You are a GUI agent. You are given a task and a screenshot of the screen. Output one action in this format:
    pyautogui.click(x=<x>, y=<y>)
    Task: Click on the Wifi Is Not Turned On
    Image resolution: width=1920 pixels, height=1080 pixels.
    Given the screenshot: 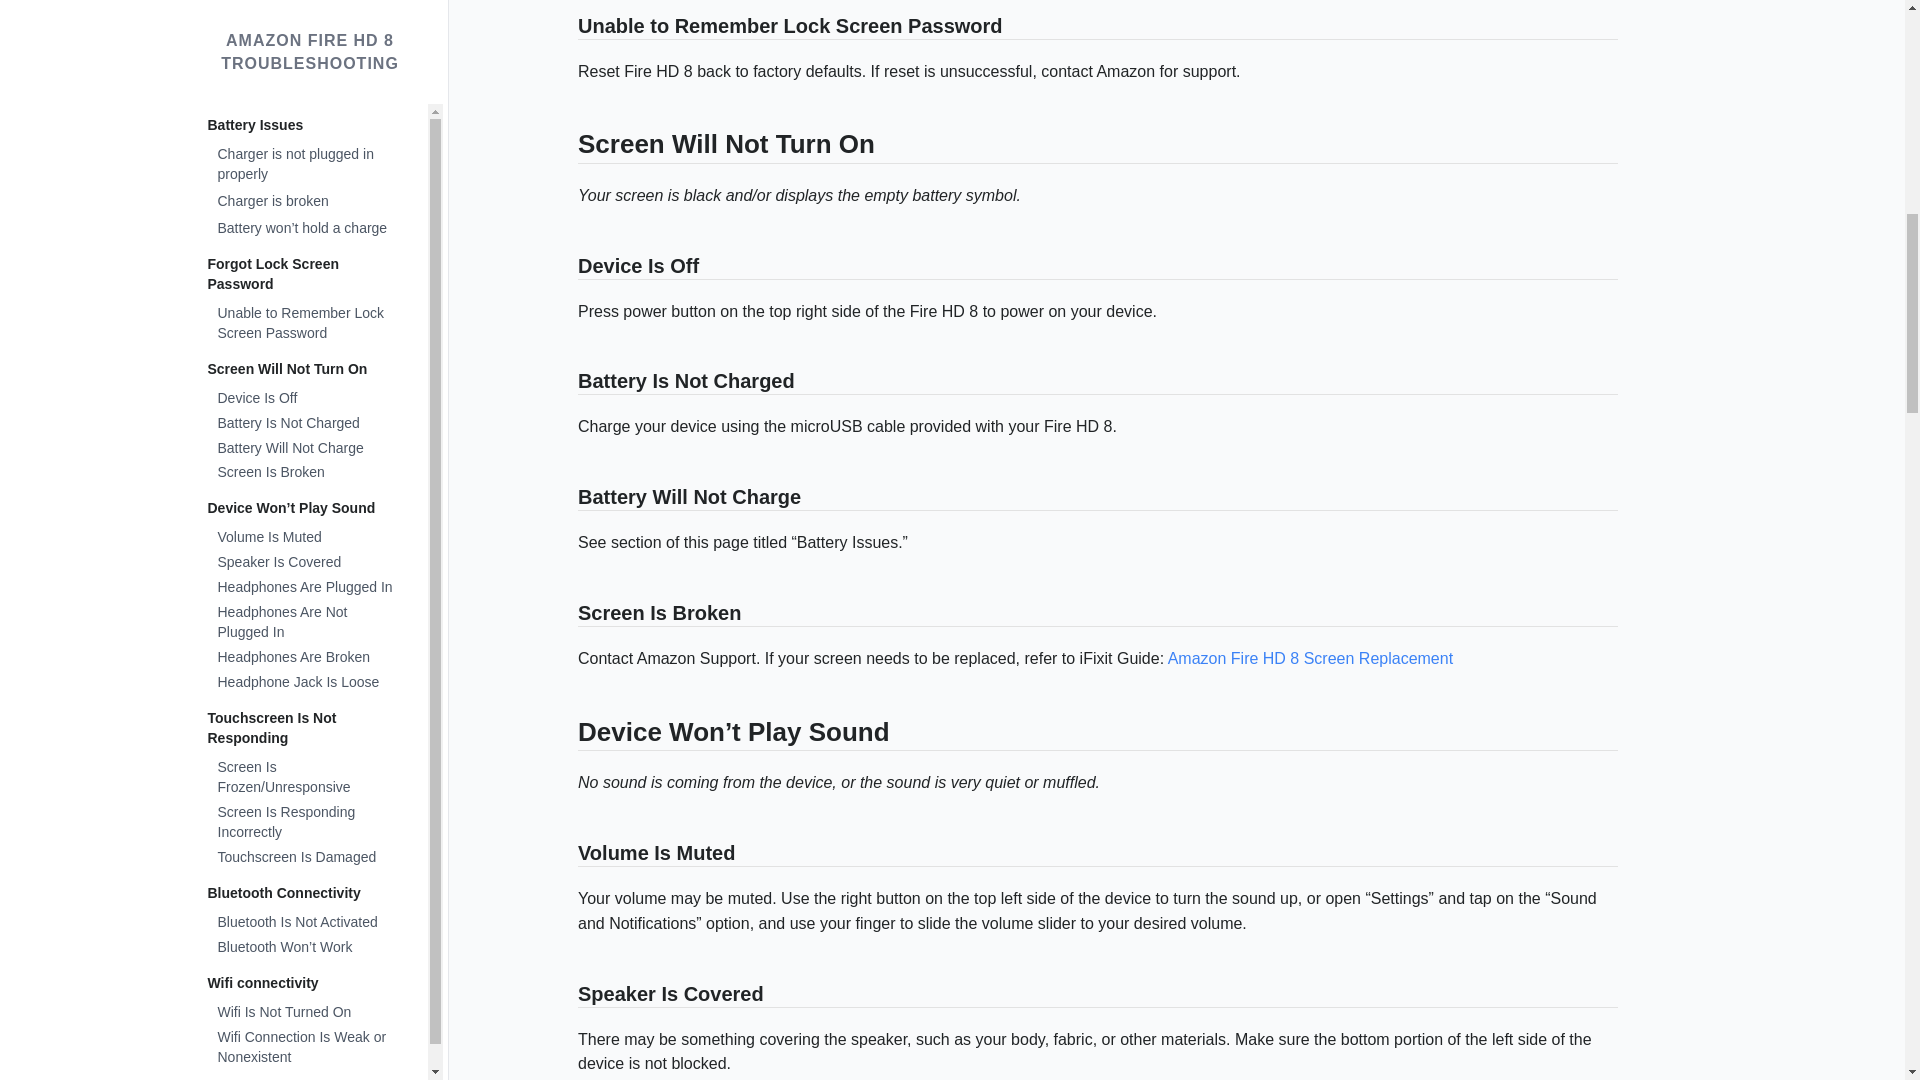 What is the action you would take?
    pyautogui.click(x=303, y=8)
    